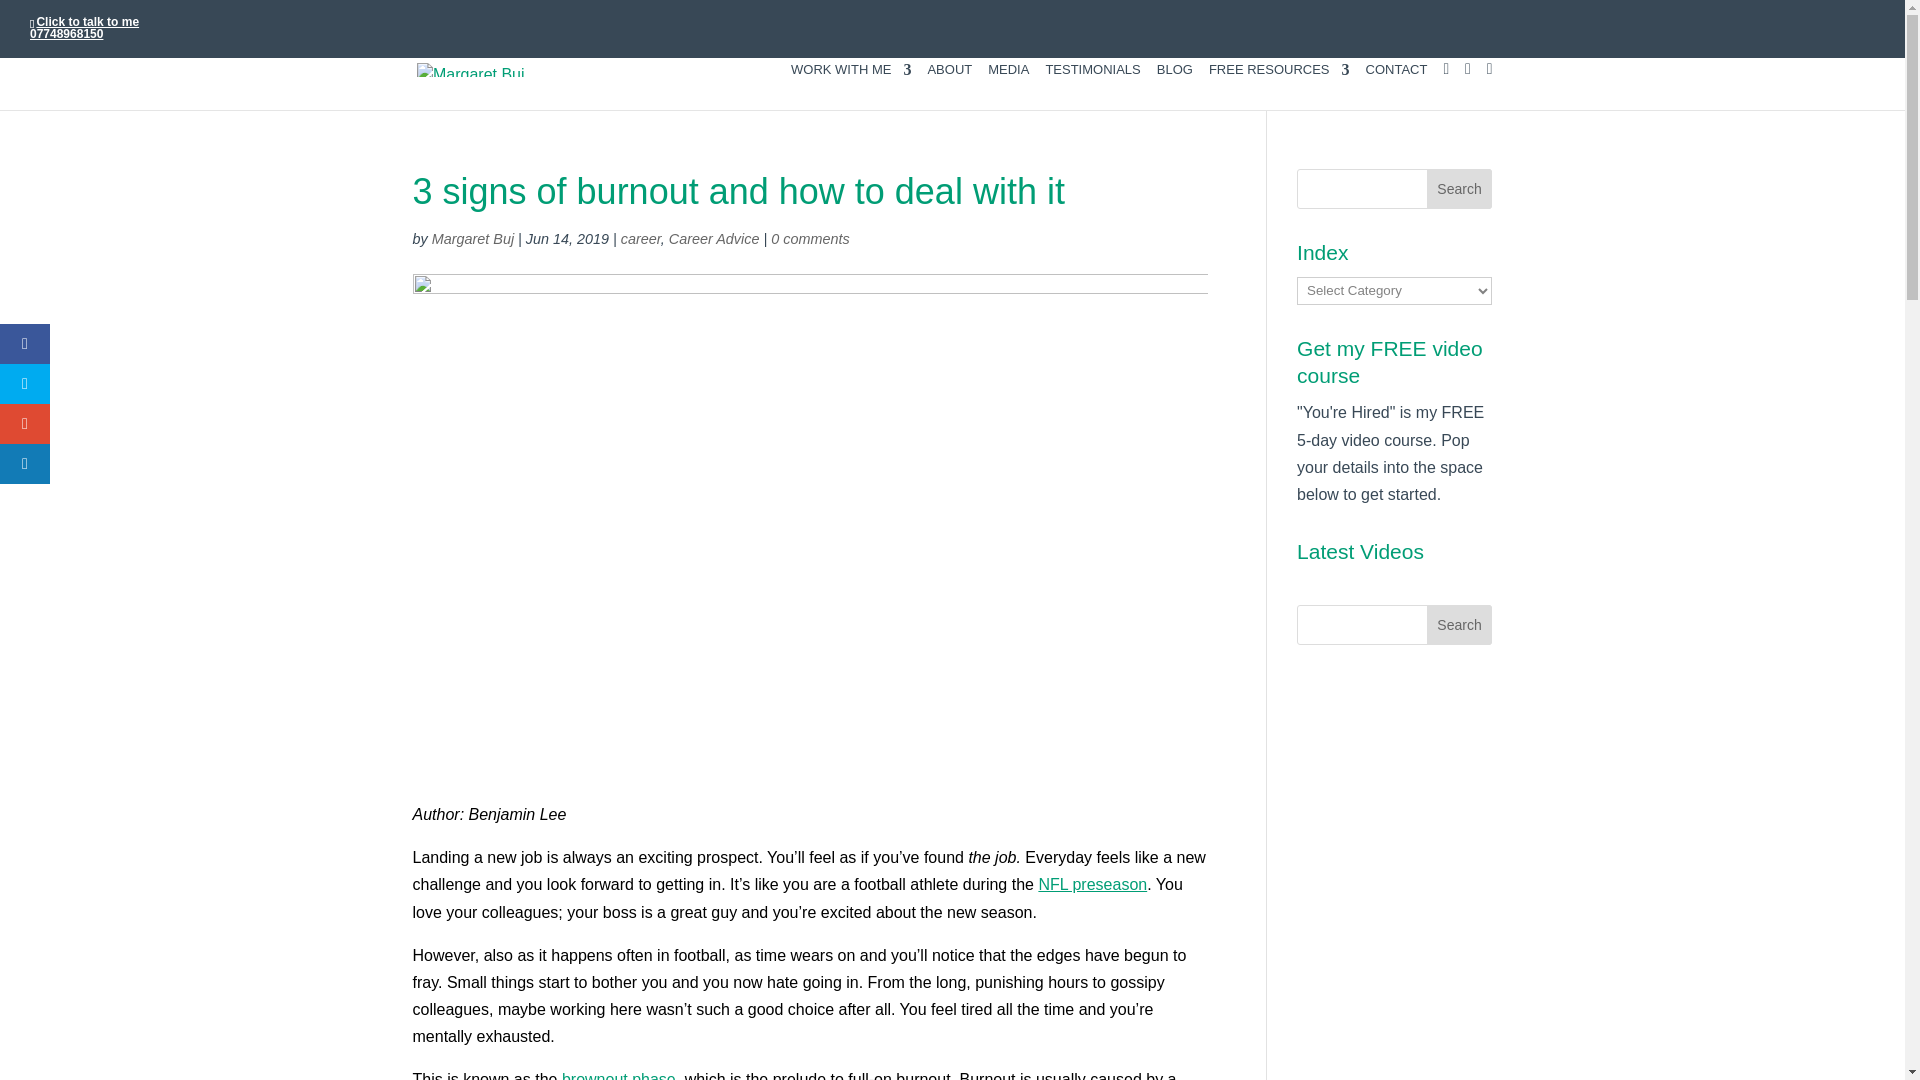 This screenshot has width=1920, height=1080. What do you see at coordinates (810, 239) in the screenshot?
I see `0 comments` at bounding box center [810, 239].